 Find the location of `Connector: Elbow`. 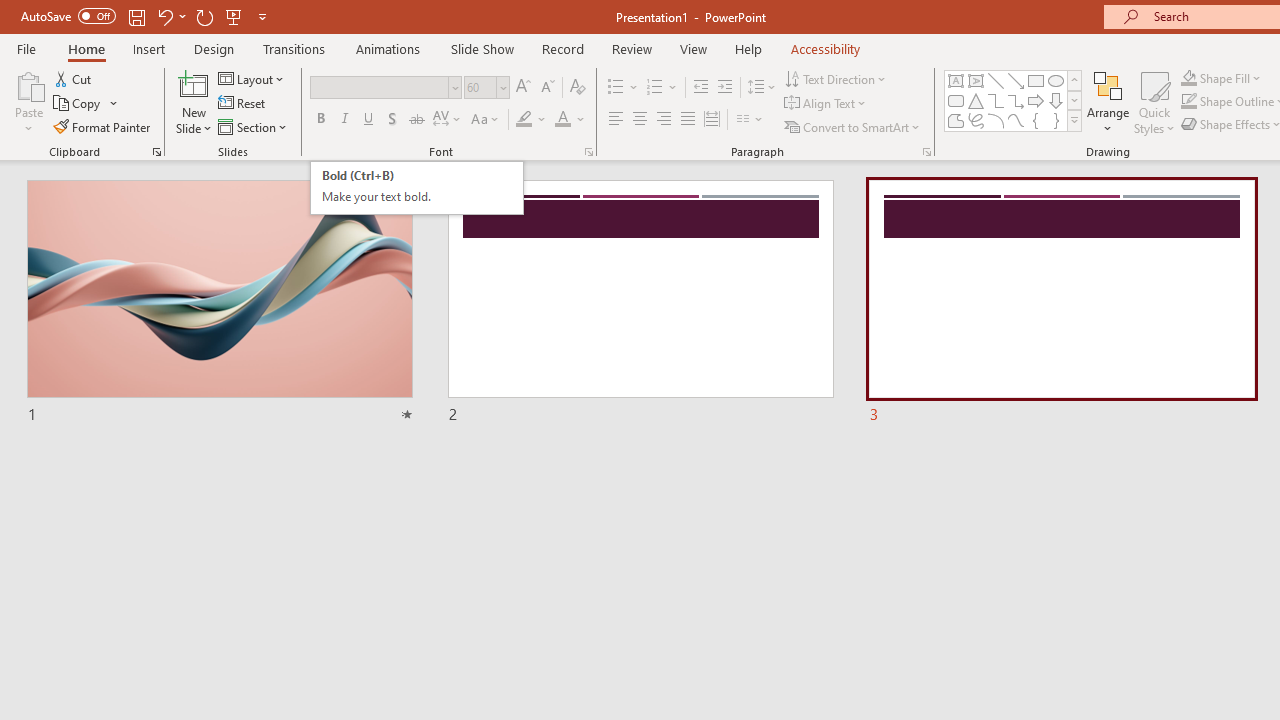

Connector: Elbow is located at coordinates (996, 100).